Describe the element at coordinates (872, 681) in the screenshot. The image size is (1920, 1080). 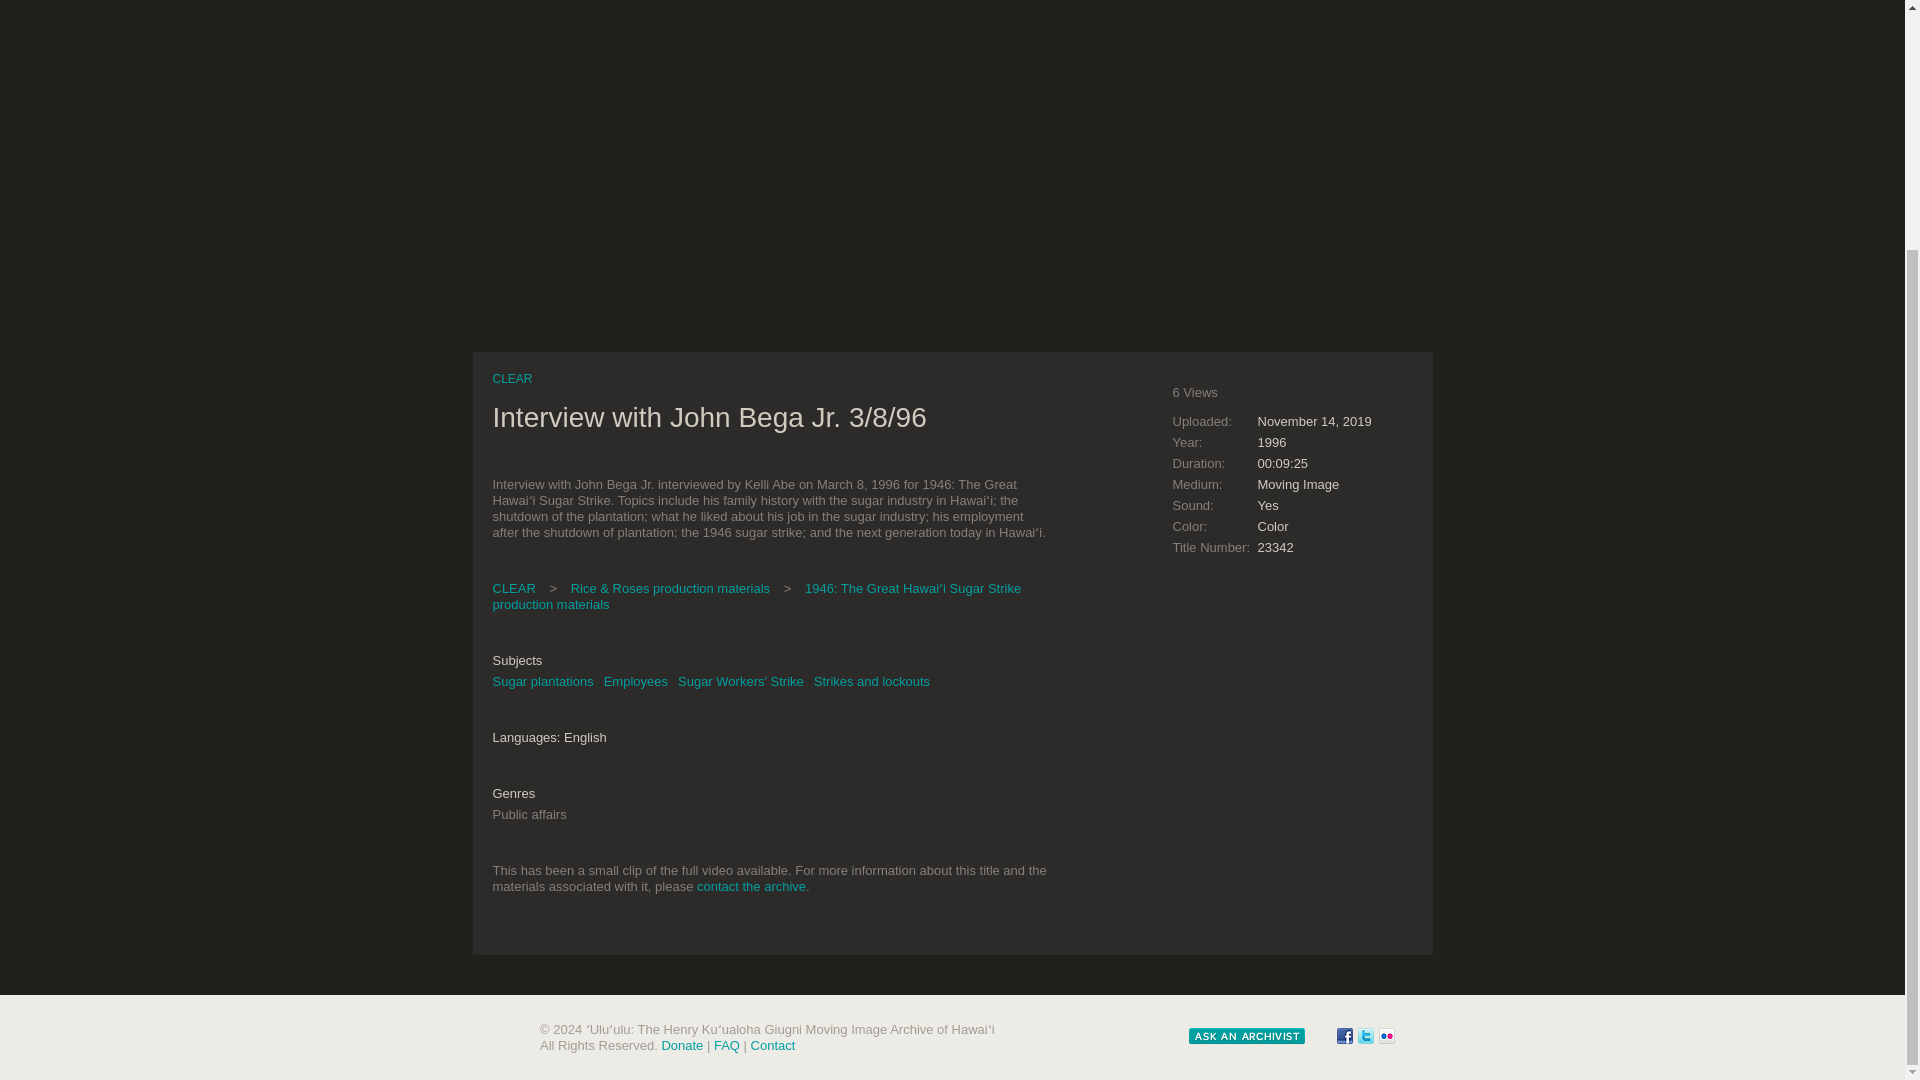
I see `Strikes and lockouts` at that location.